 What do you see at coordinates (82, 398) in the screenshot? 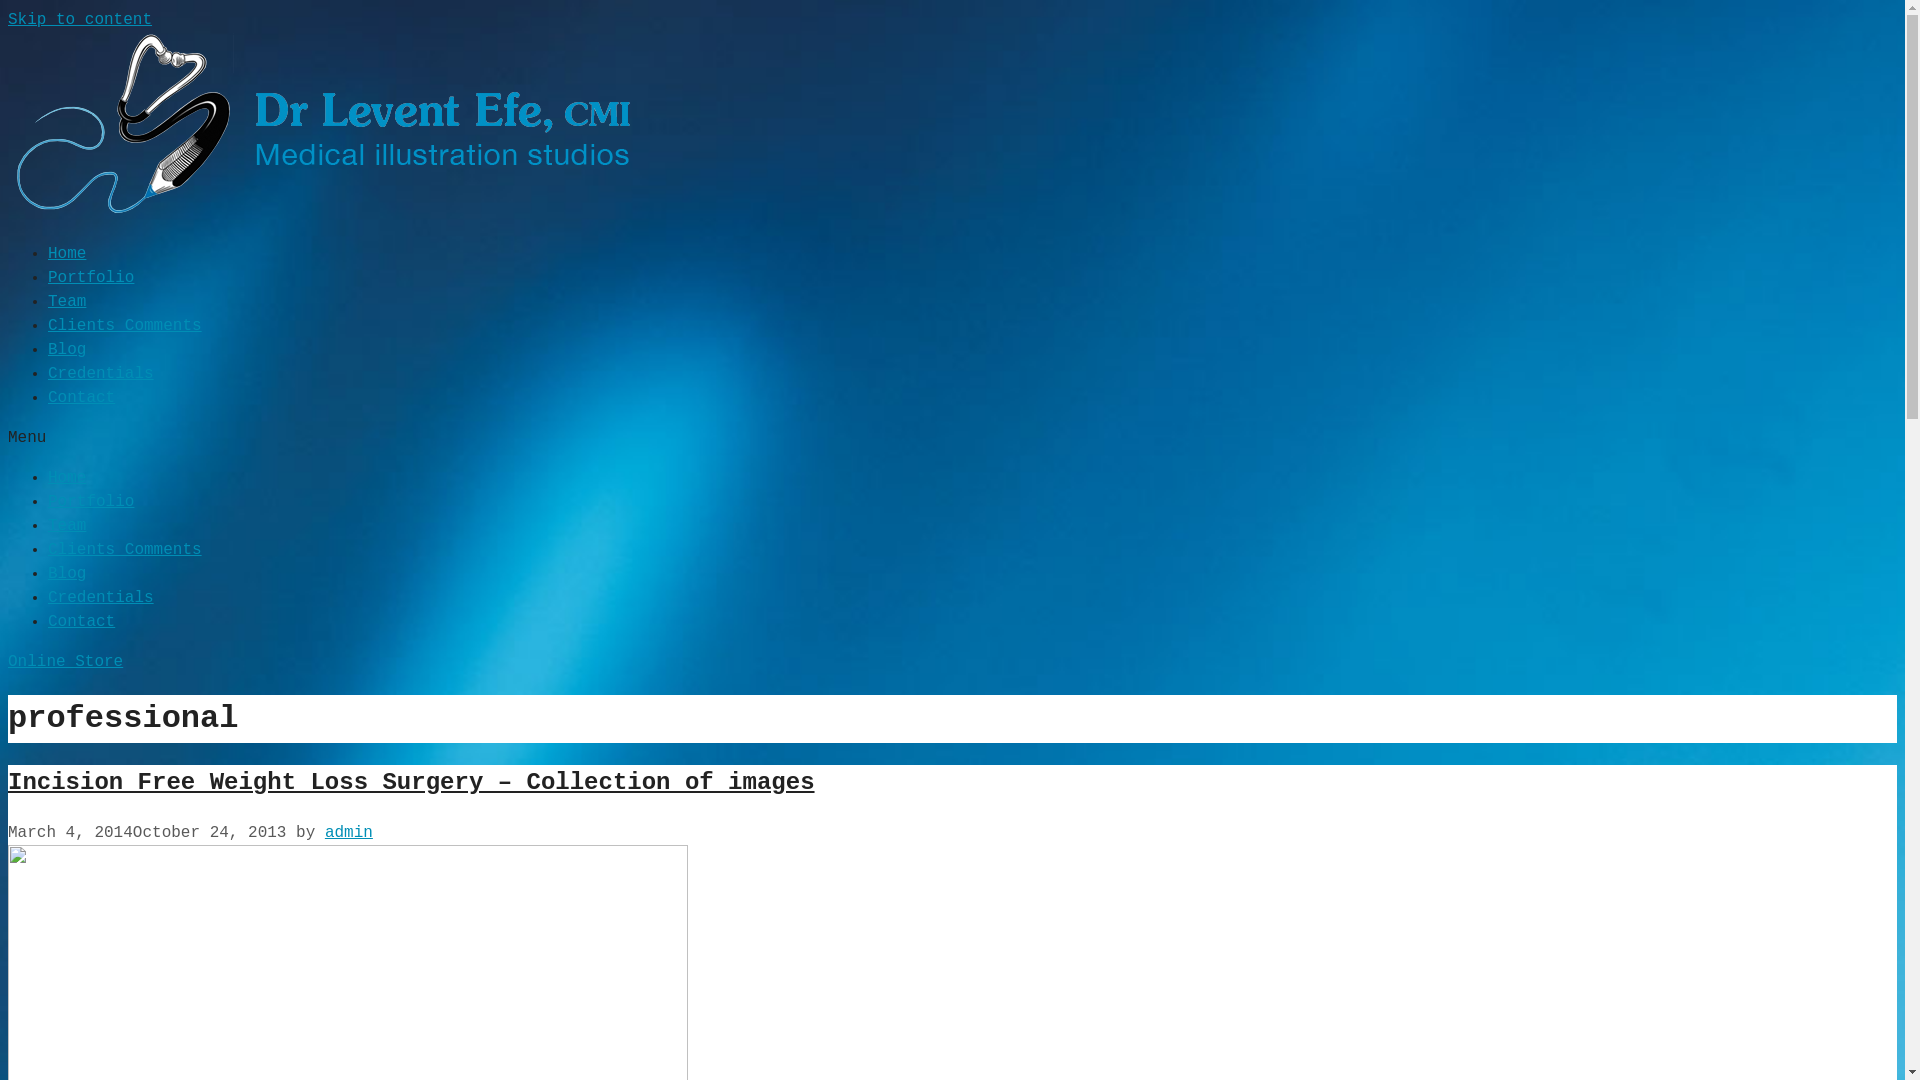
I see `Contact` at bounding box center [82, 398].